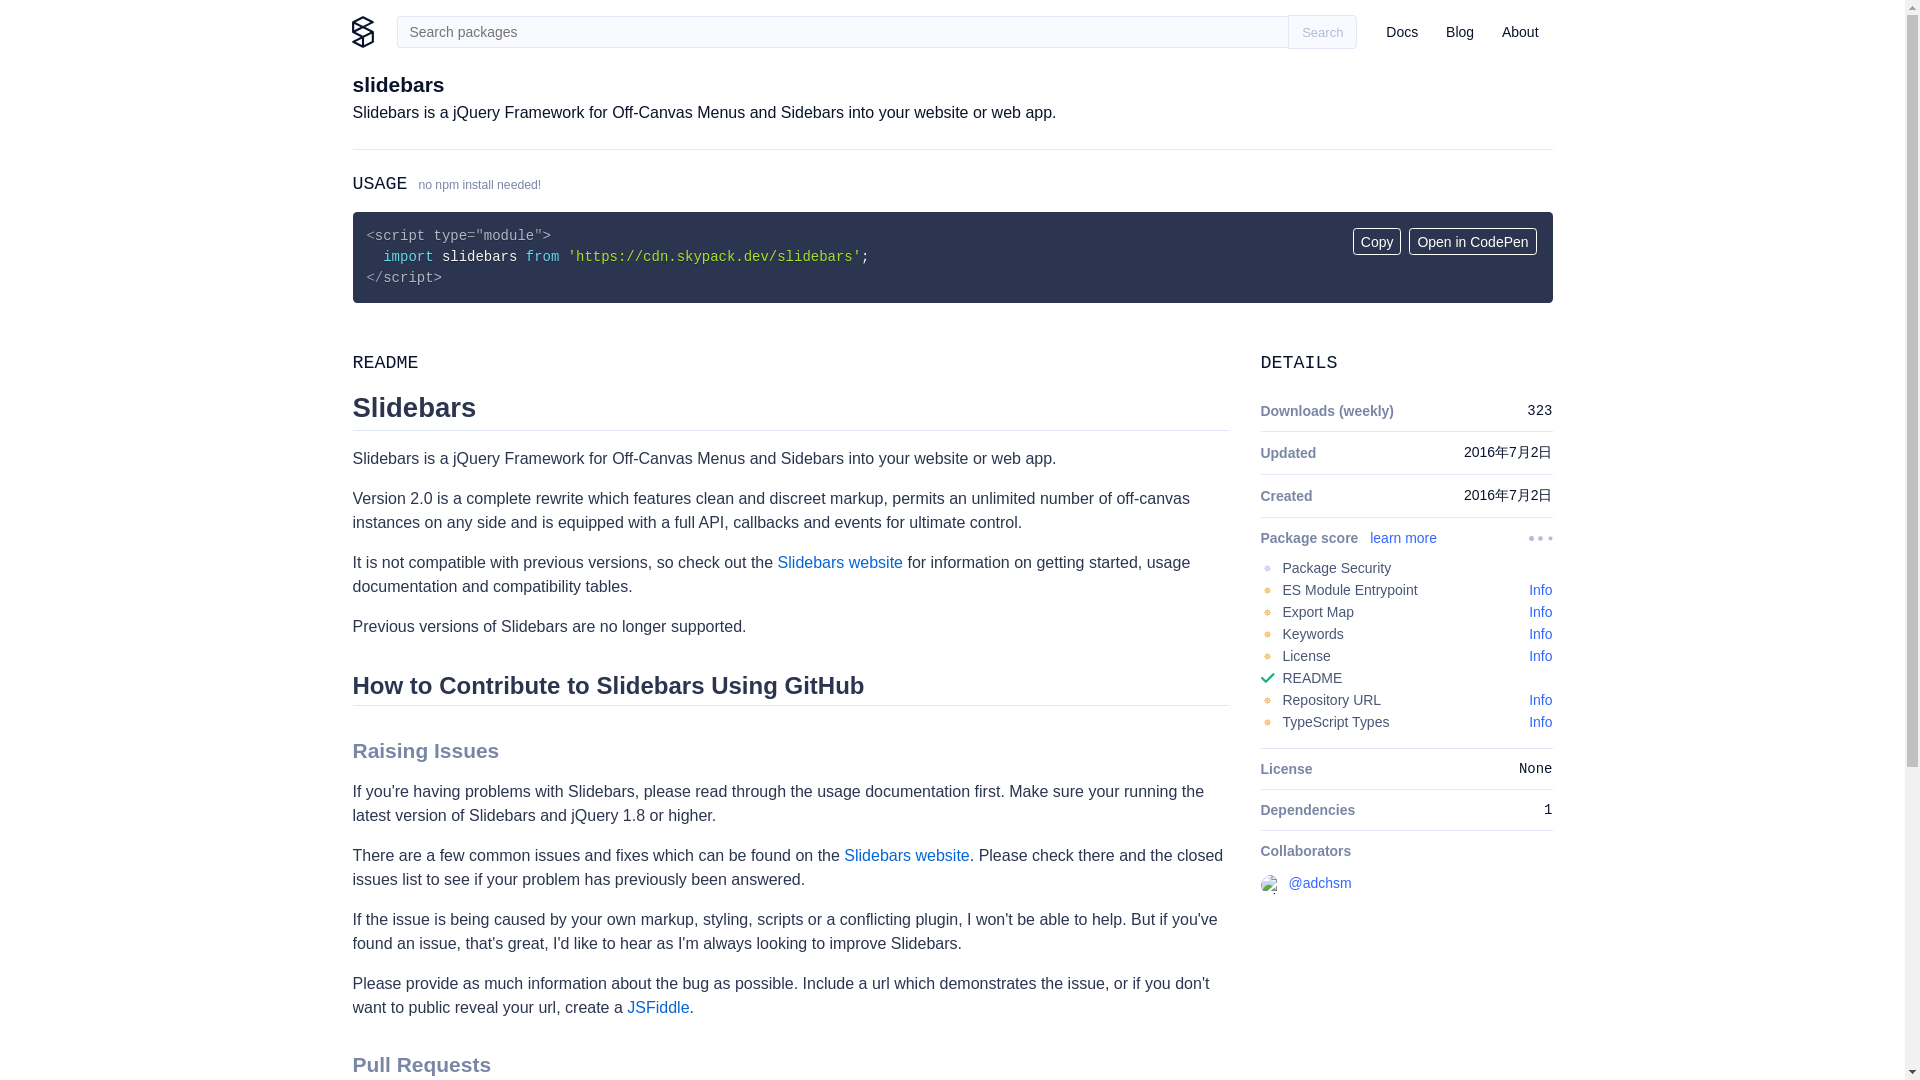 Image resolution: width=1920 pixels, height=1080 pixels. Describe the element at coordinates (1520, 32) in the screenshot. I see `About` at that location.